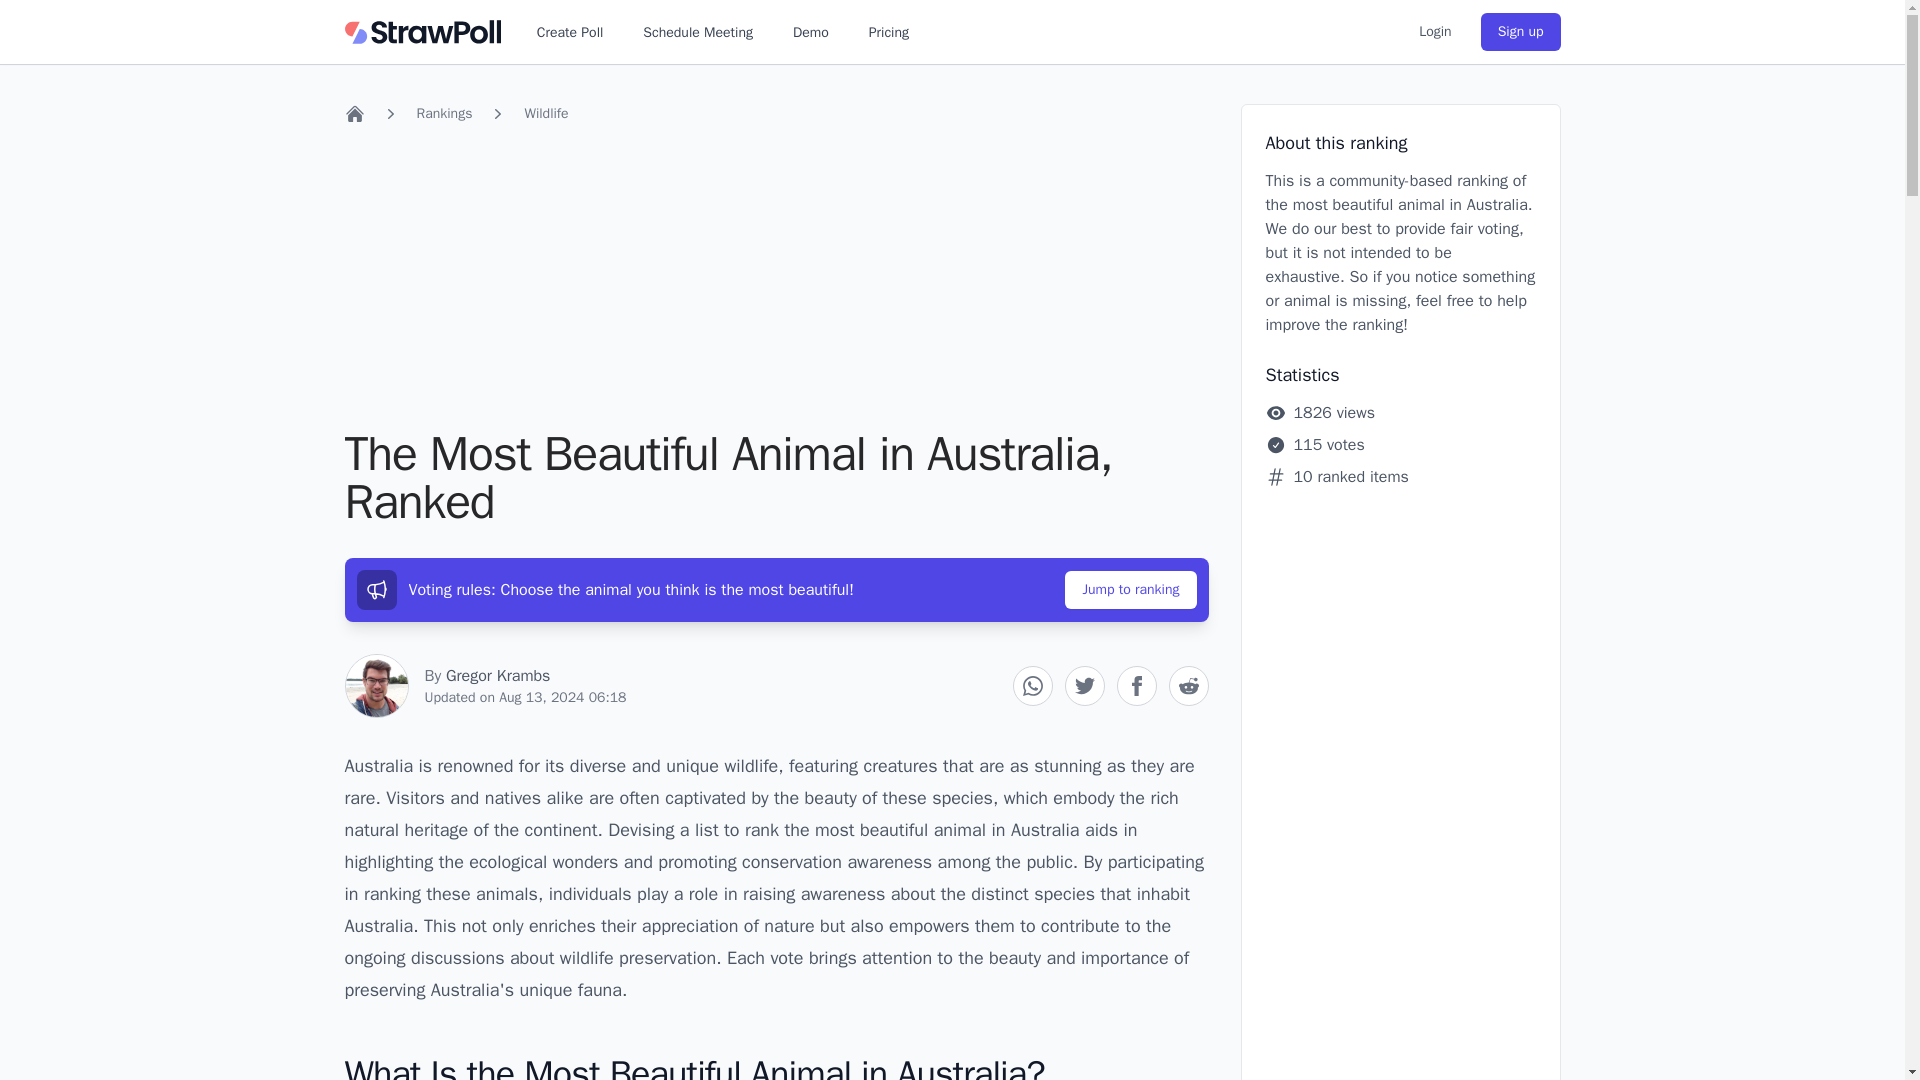 This screenshot has width=1920, height=1080. Describe the element at coordinates (546, 114) in the screenshot. I see `Wildlife` at that location.